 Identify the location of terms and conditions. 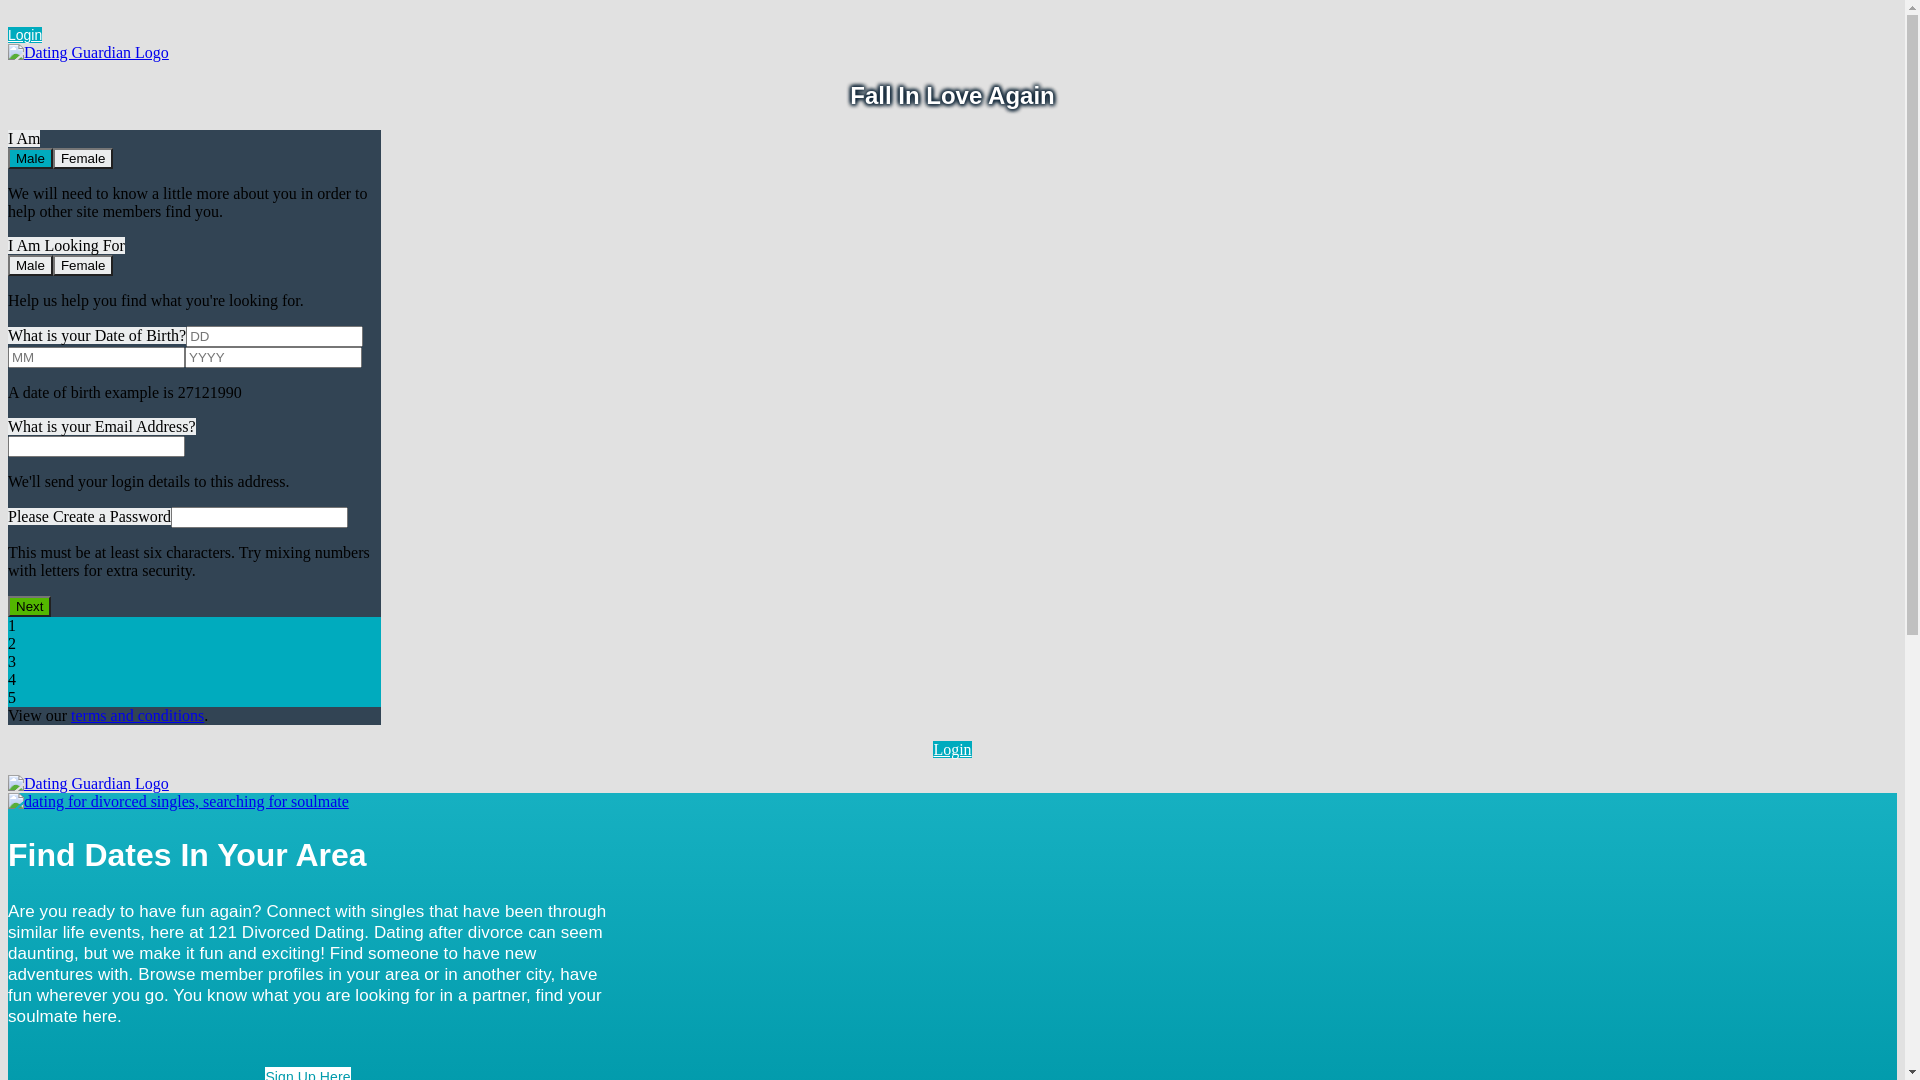
(138, 716).